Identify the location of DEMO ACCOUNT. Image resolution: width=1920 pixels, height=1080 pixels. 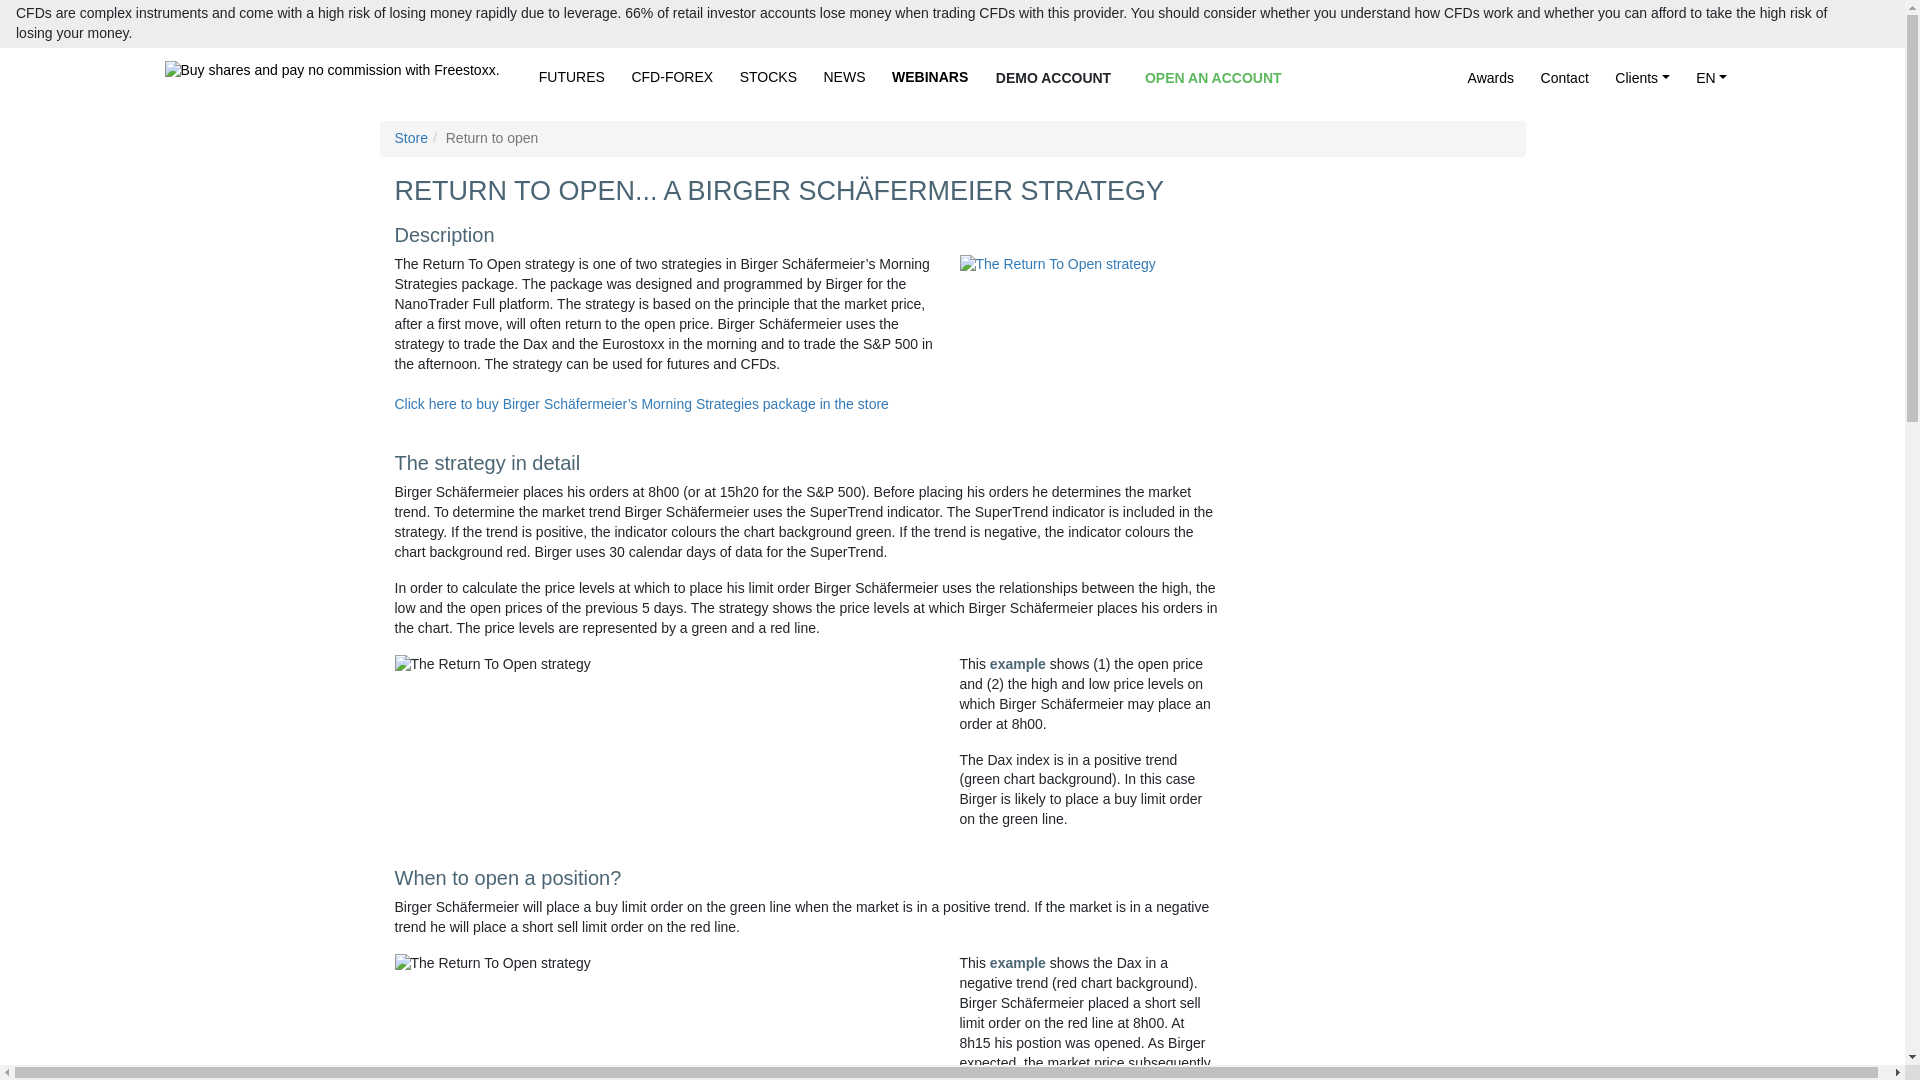
(1052, 78).